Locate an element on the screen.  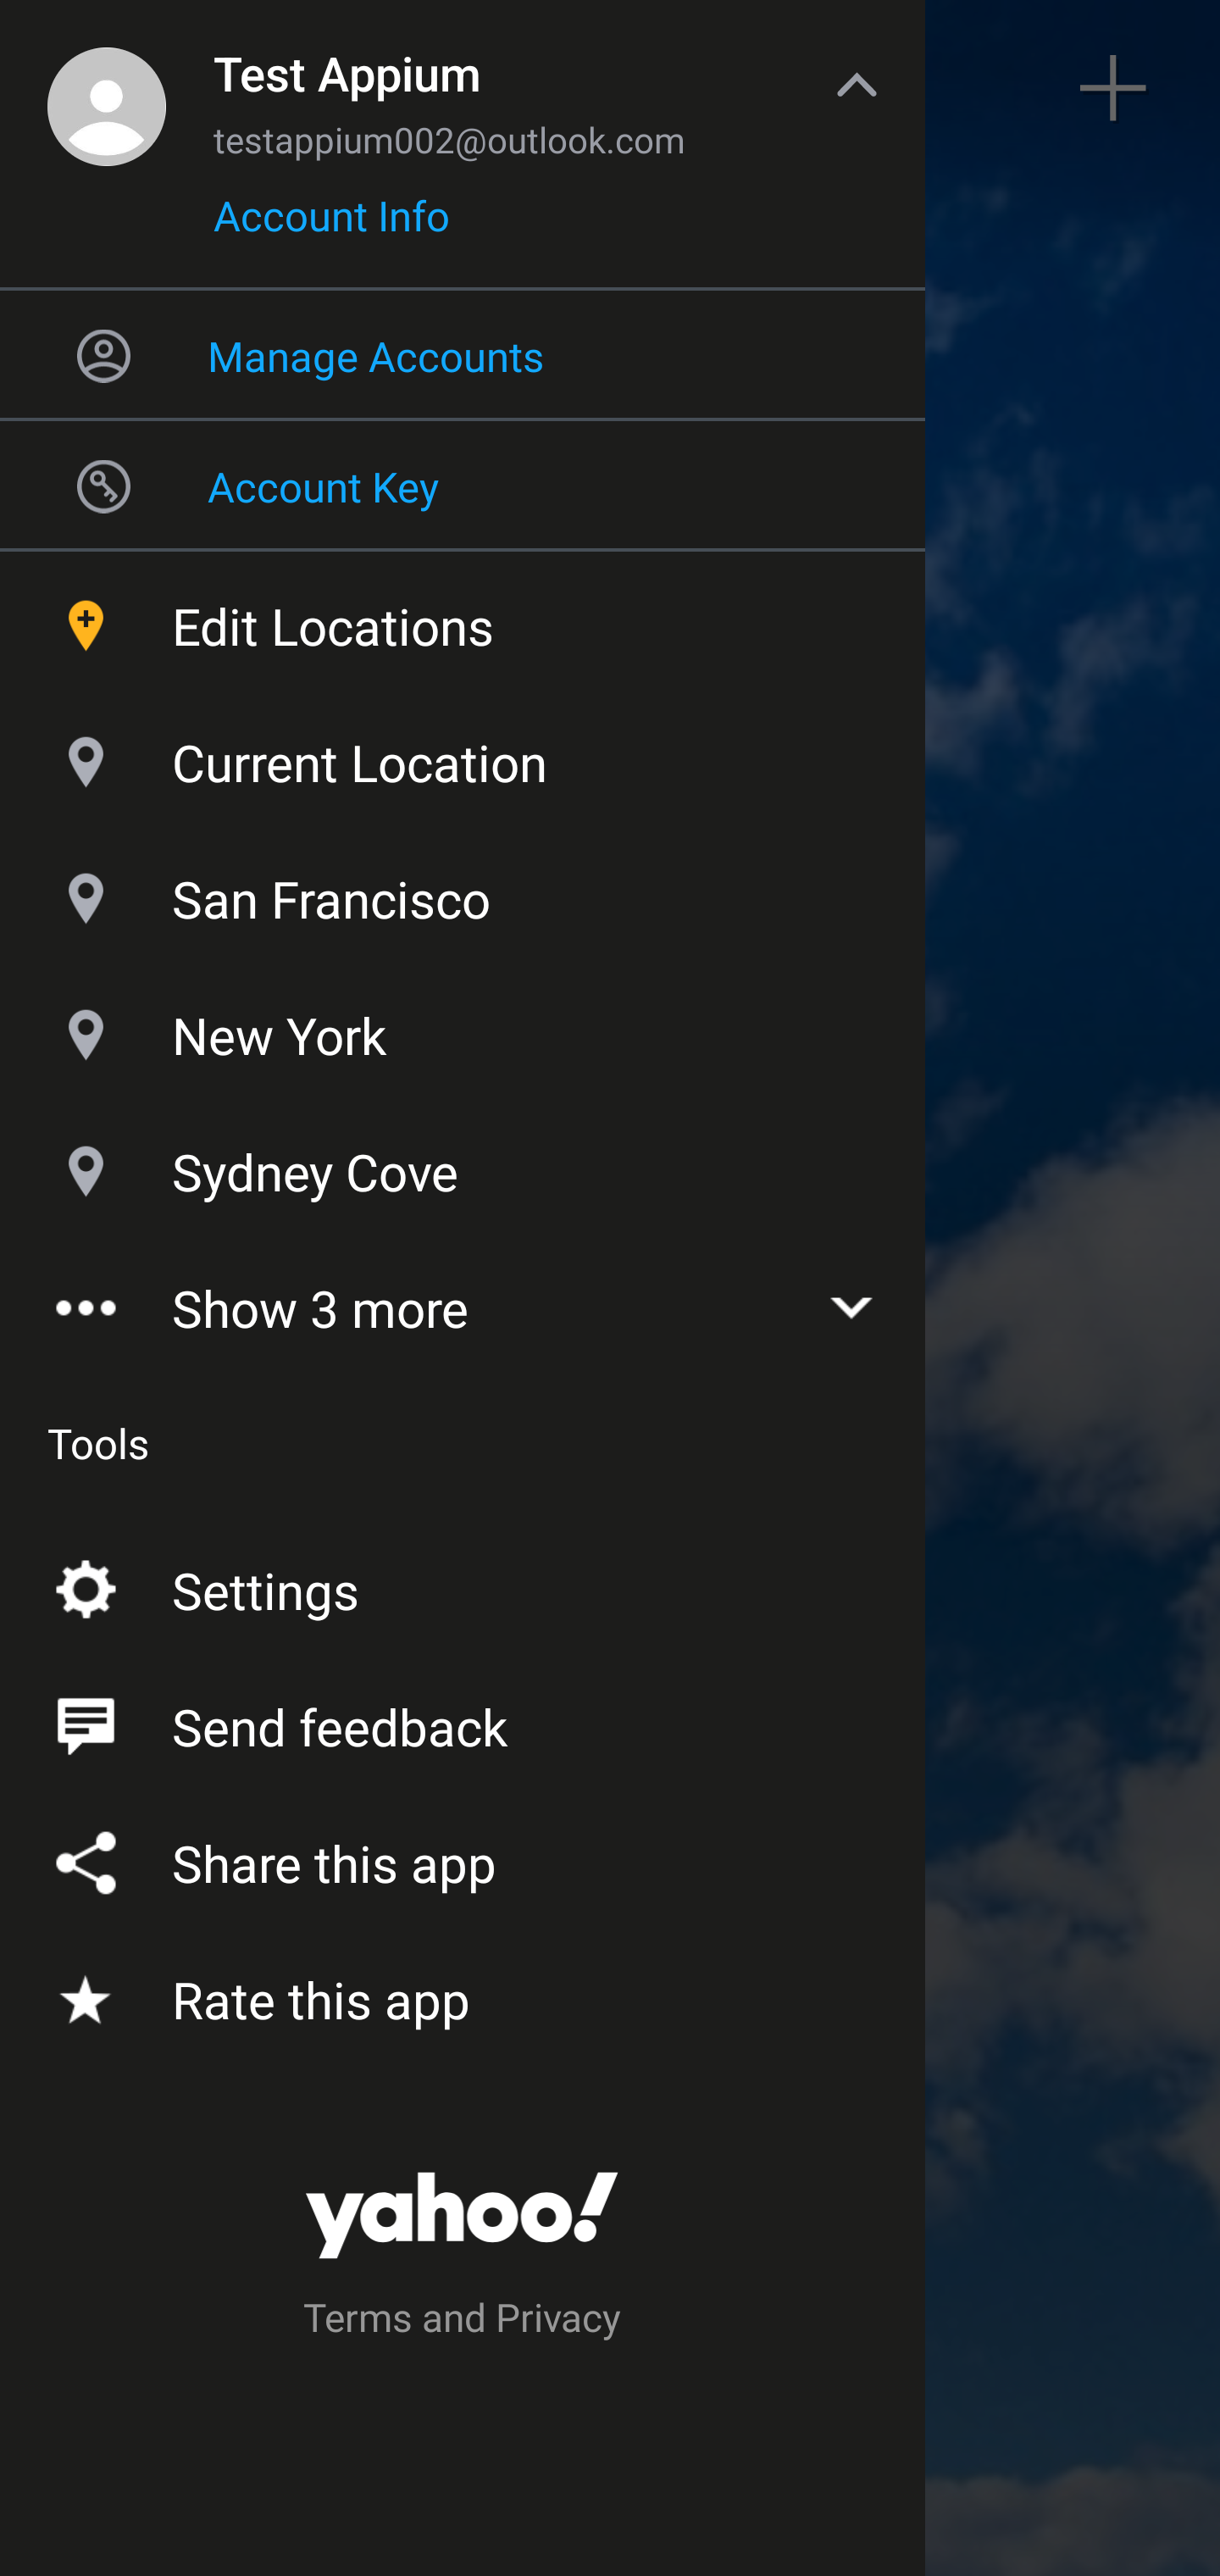
Edit Locations is located at coordinates (463, 619).